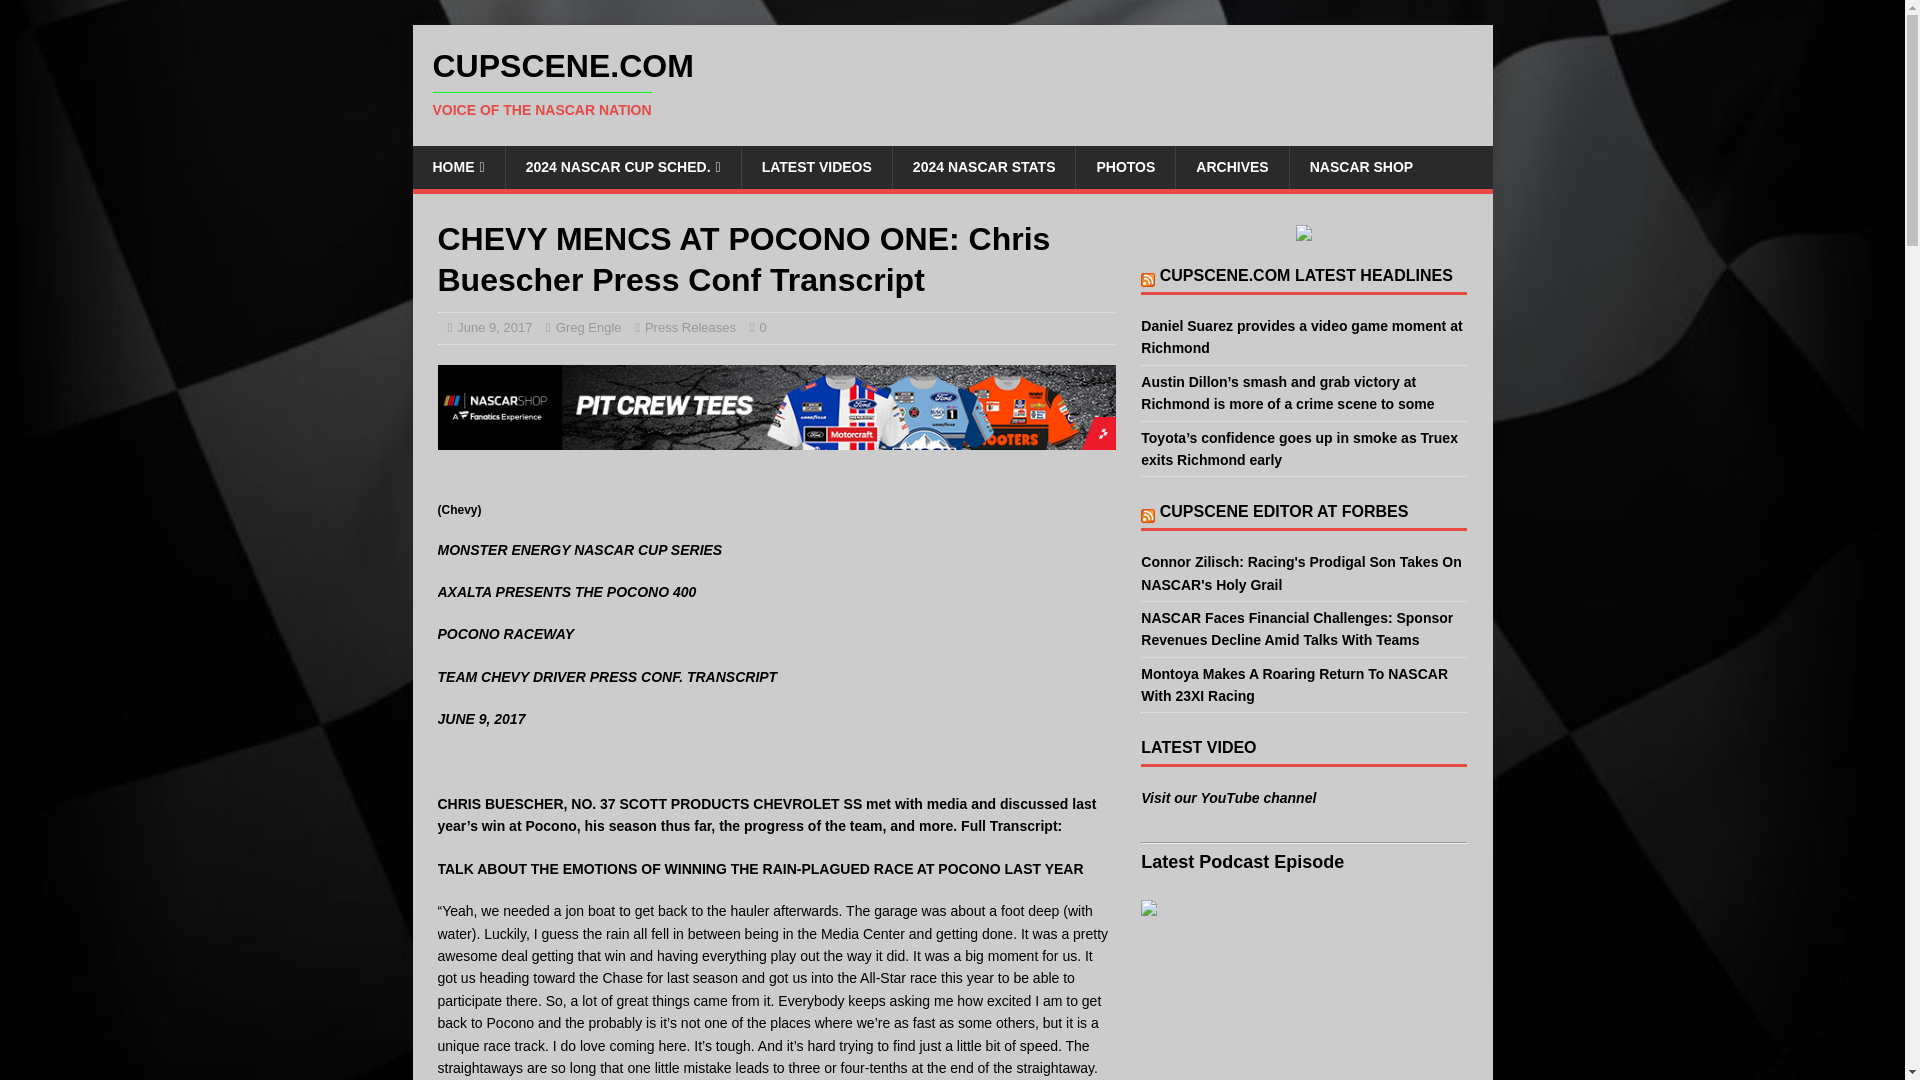 The image size is (1920, 1080). What do you see at coordinates (816, 166) in the screenshot?
I see `LATEST VIDEOS` at bounding box center [816, 166].